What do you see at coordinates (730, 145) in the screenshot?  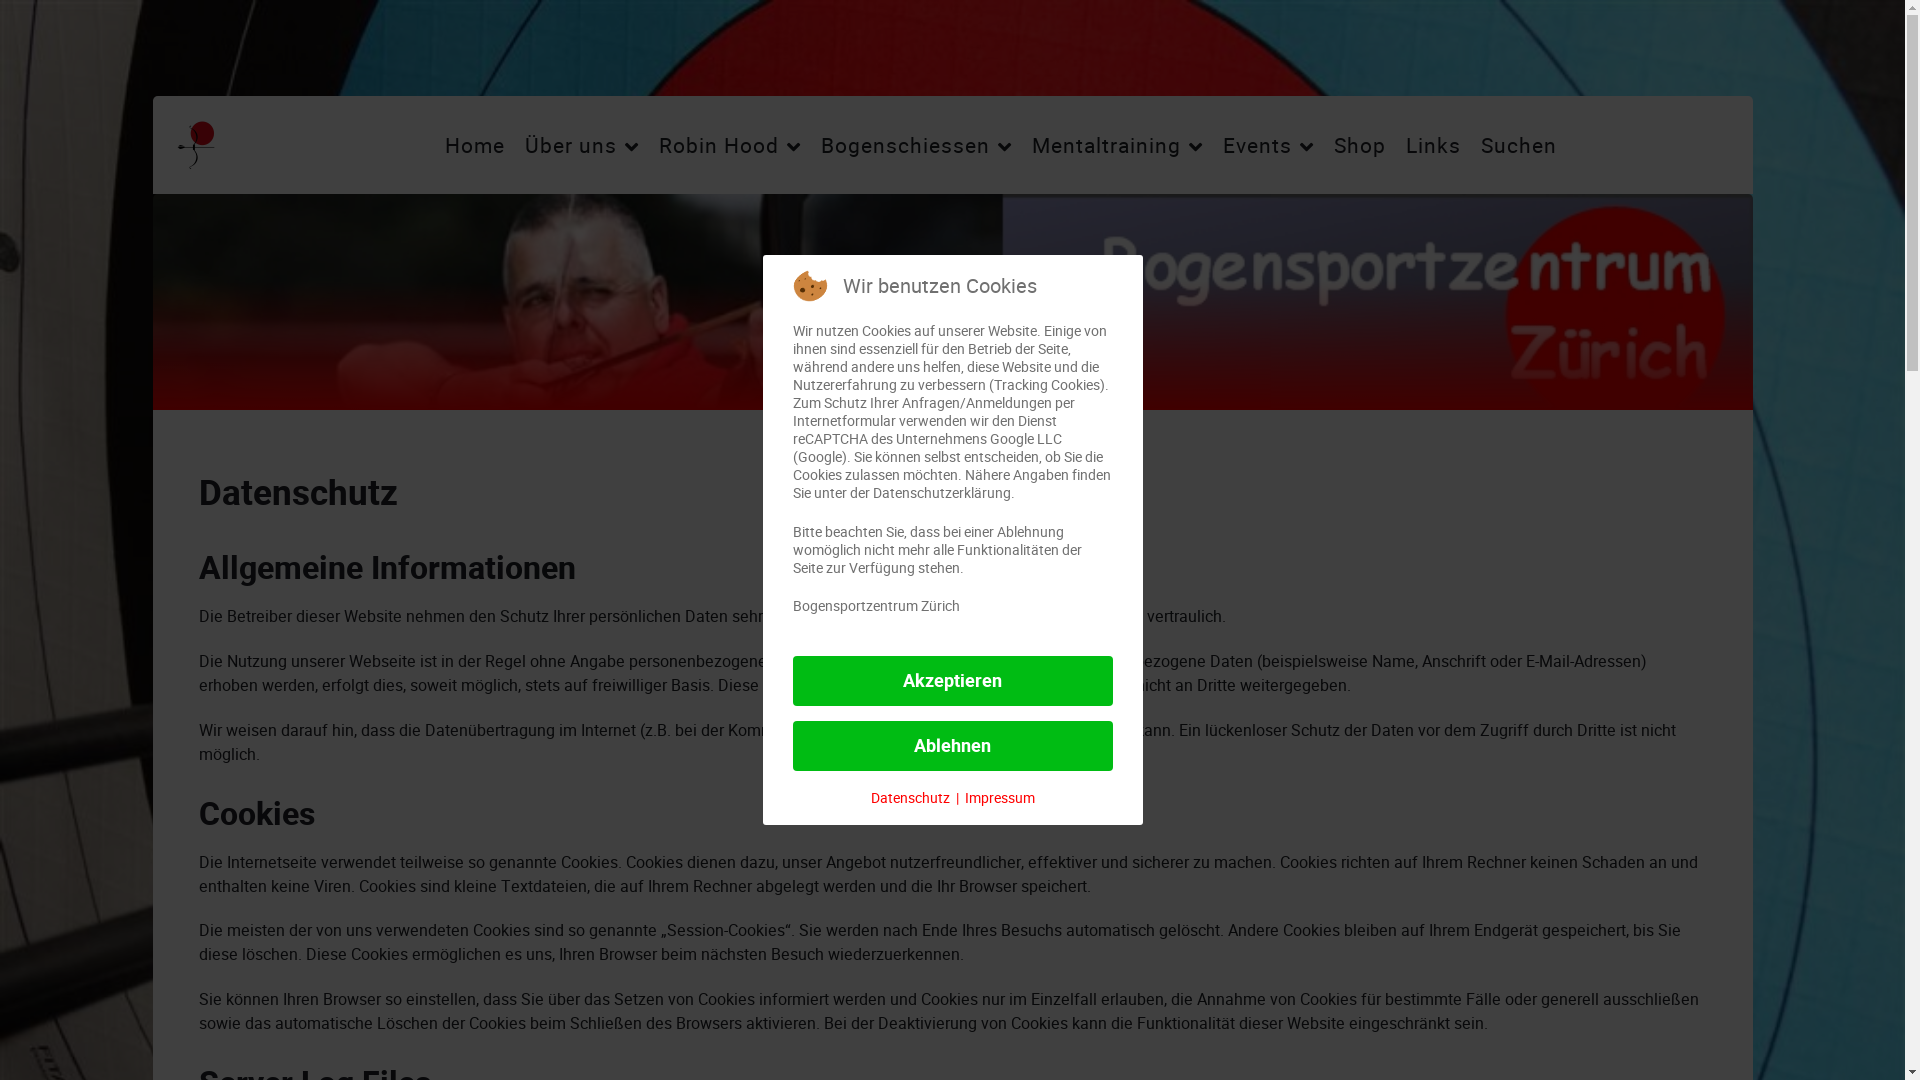 I see `Robin Hood` at bounding box center [730, 145].